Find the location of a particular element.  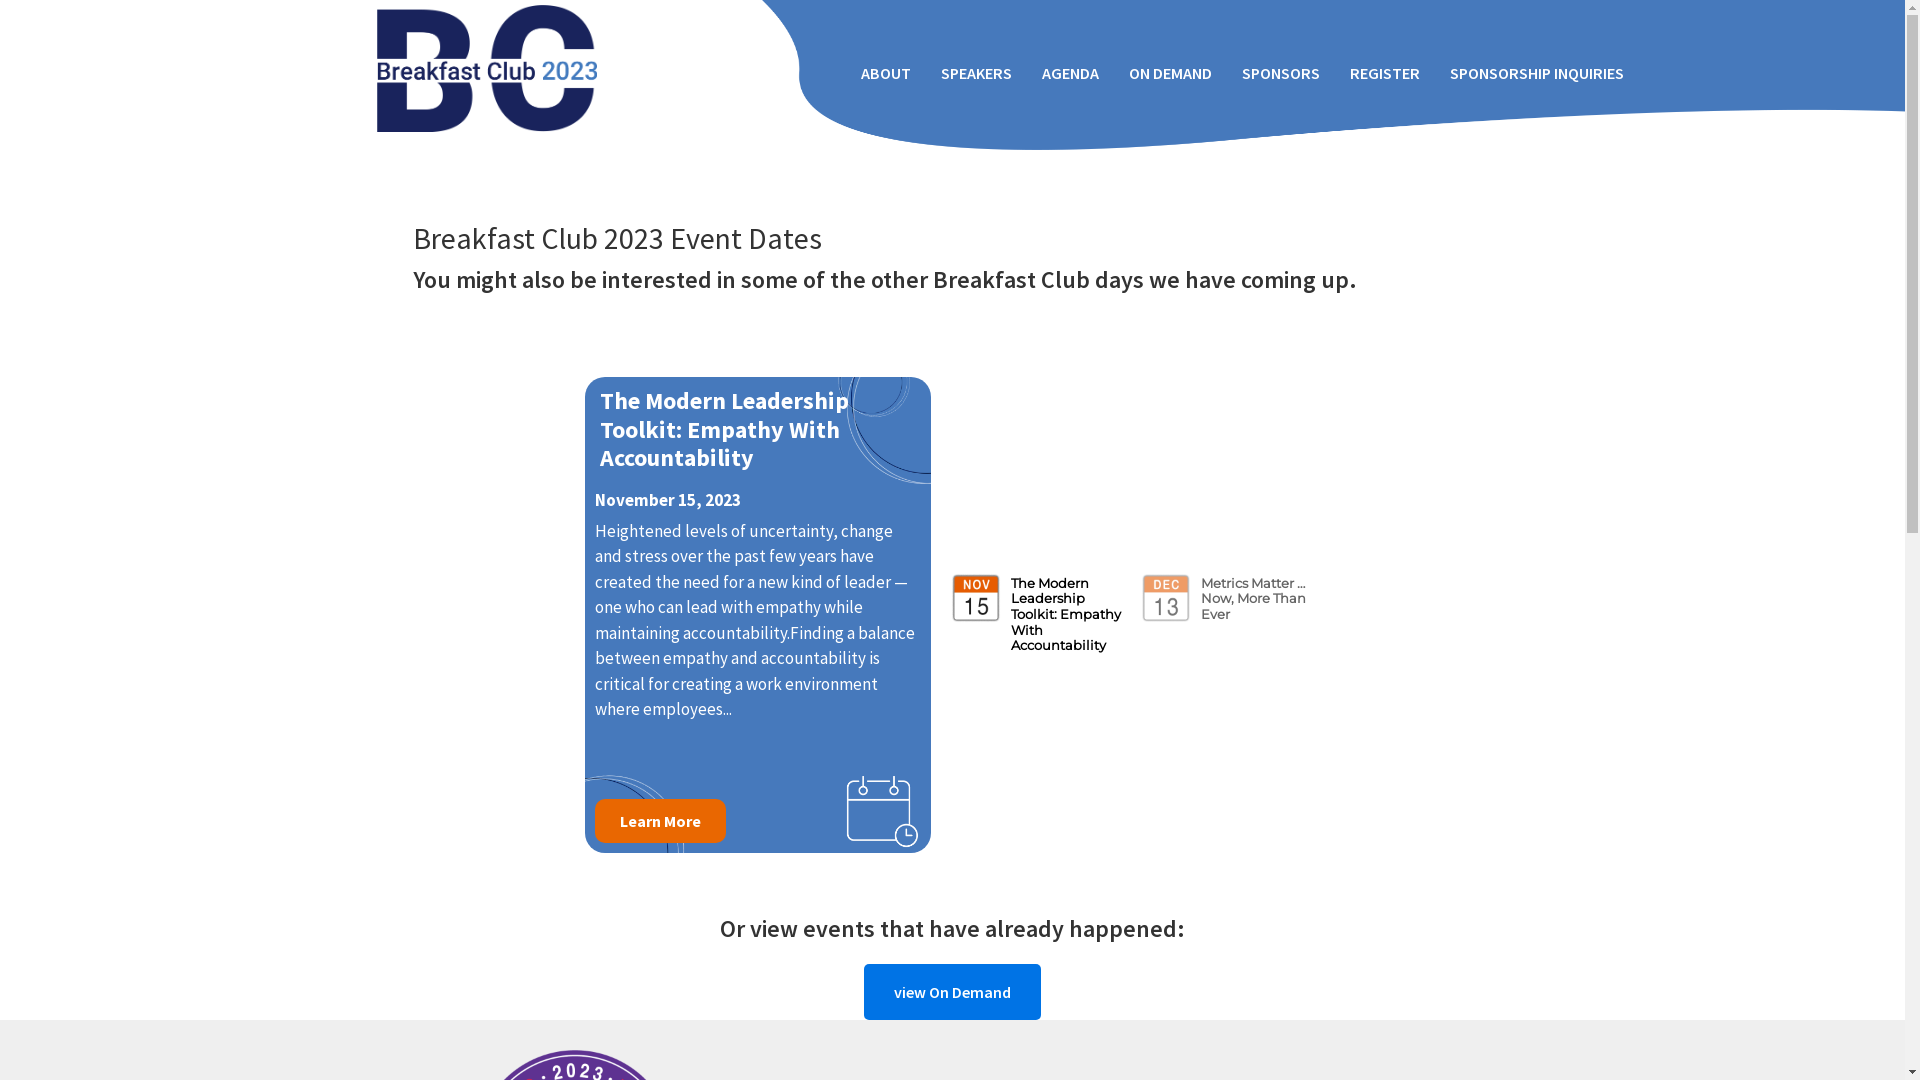

view On Demand is located at coordinates (952, 992).